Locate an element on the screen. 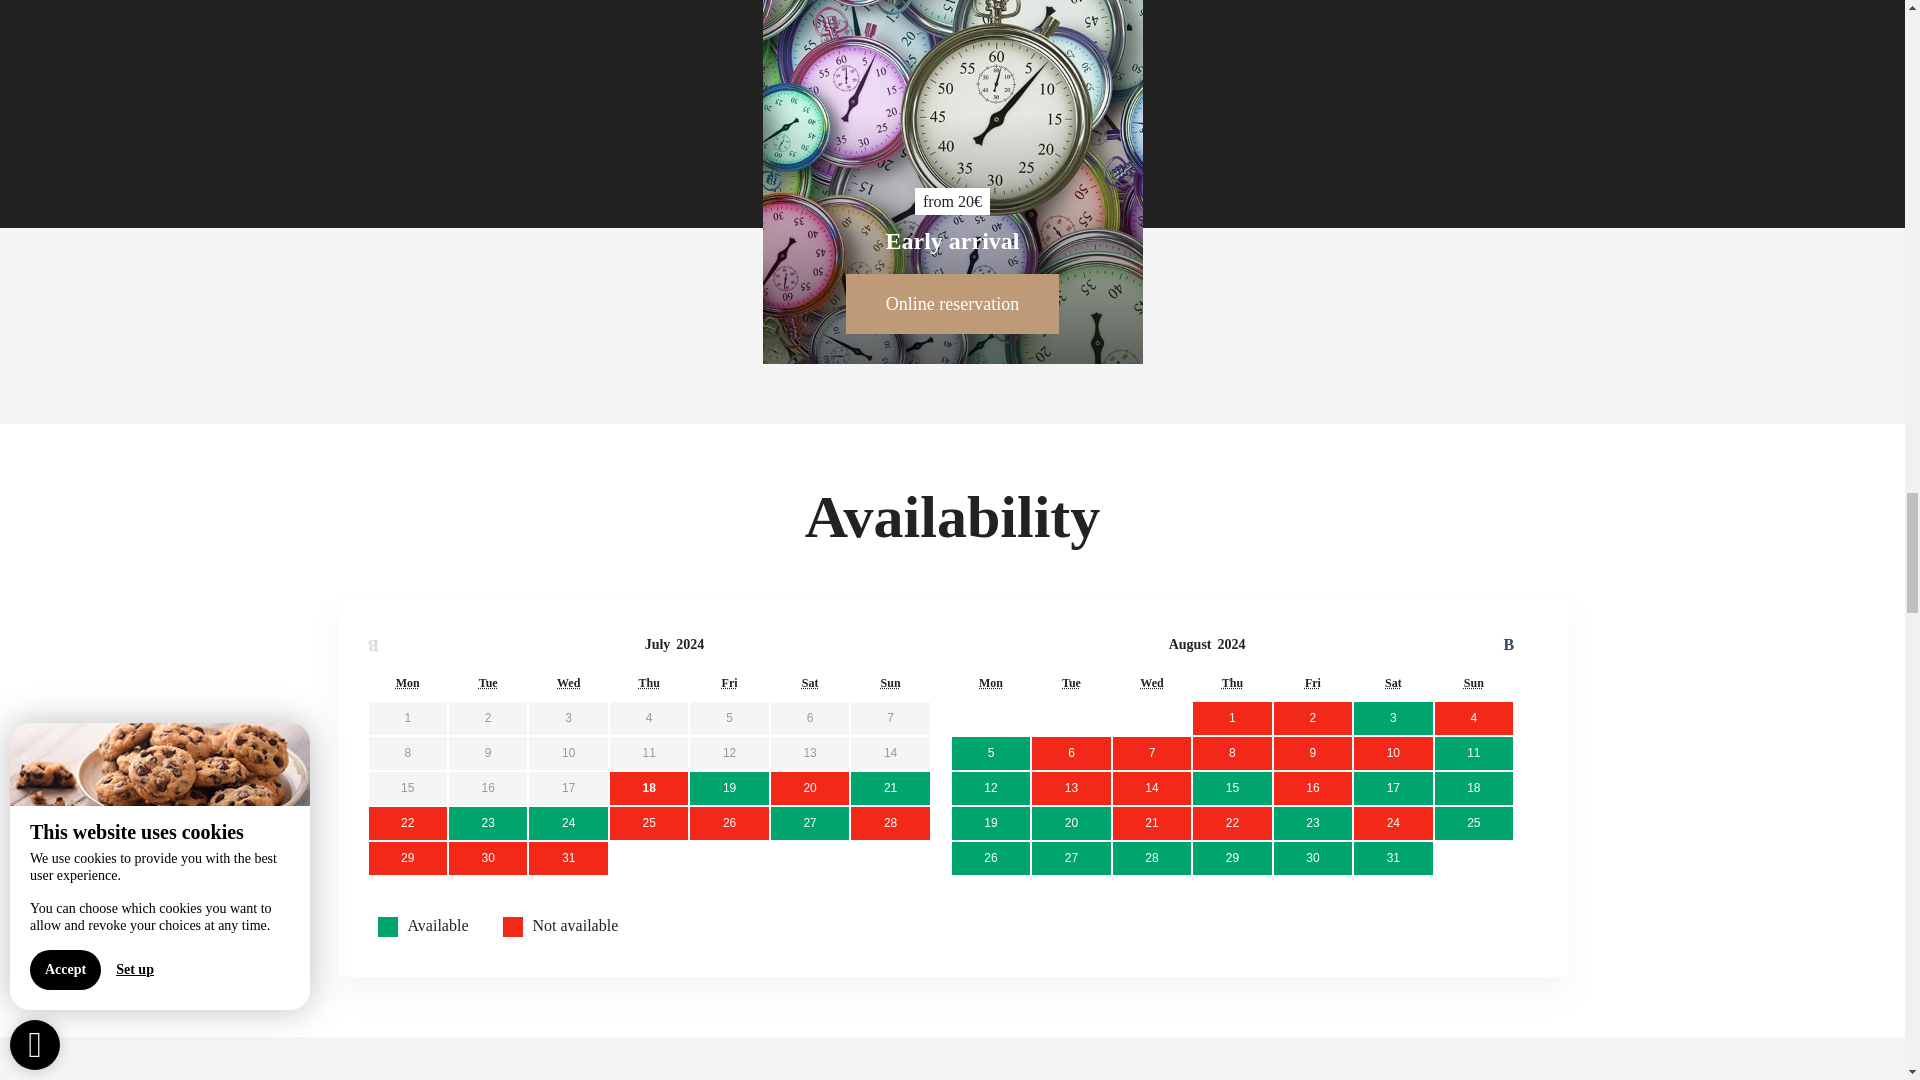 The image size is (1920, 1080). Thursday is located at coordinates (1232, 683).